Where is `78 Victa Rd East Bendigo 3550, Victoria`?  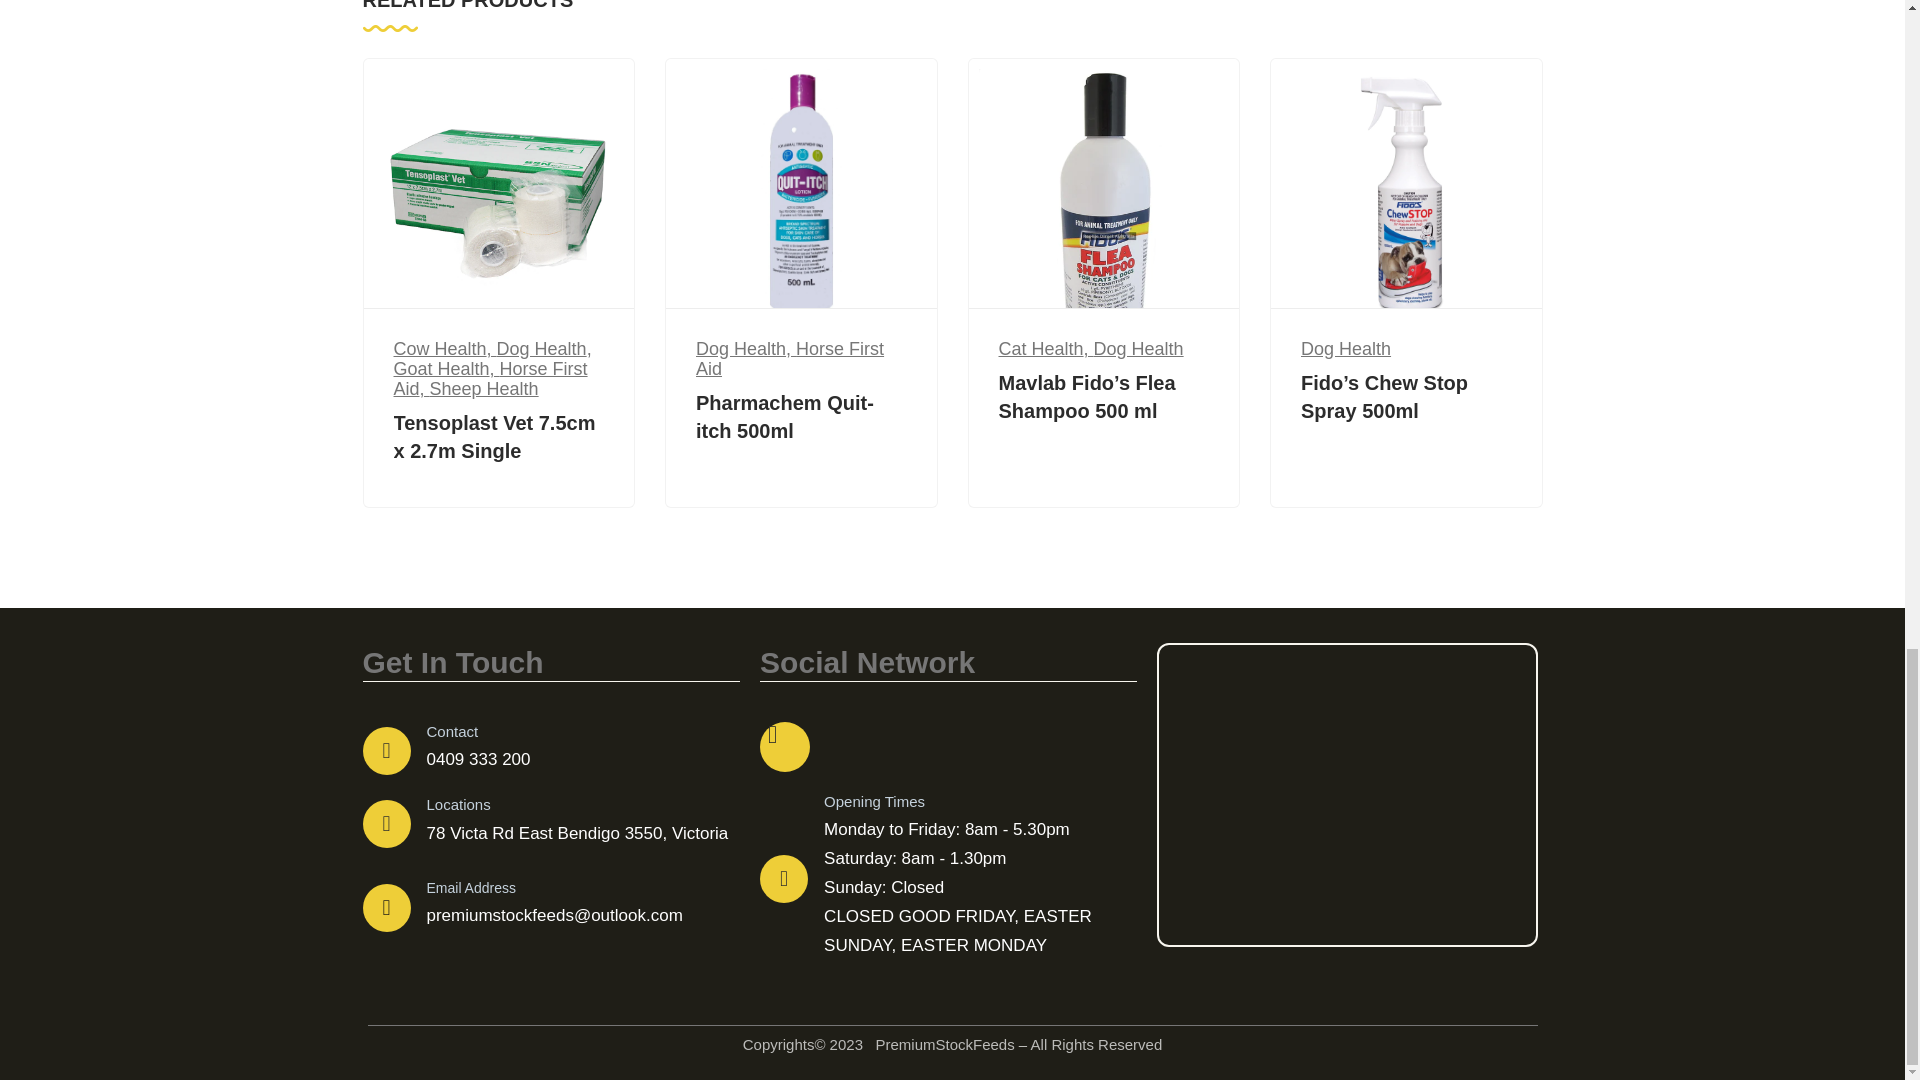
78 Victa Rd East Bendigo 3550, Victoria is located at coordinates (1346, 794).